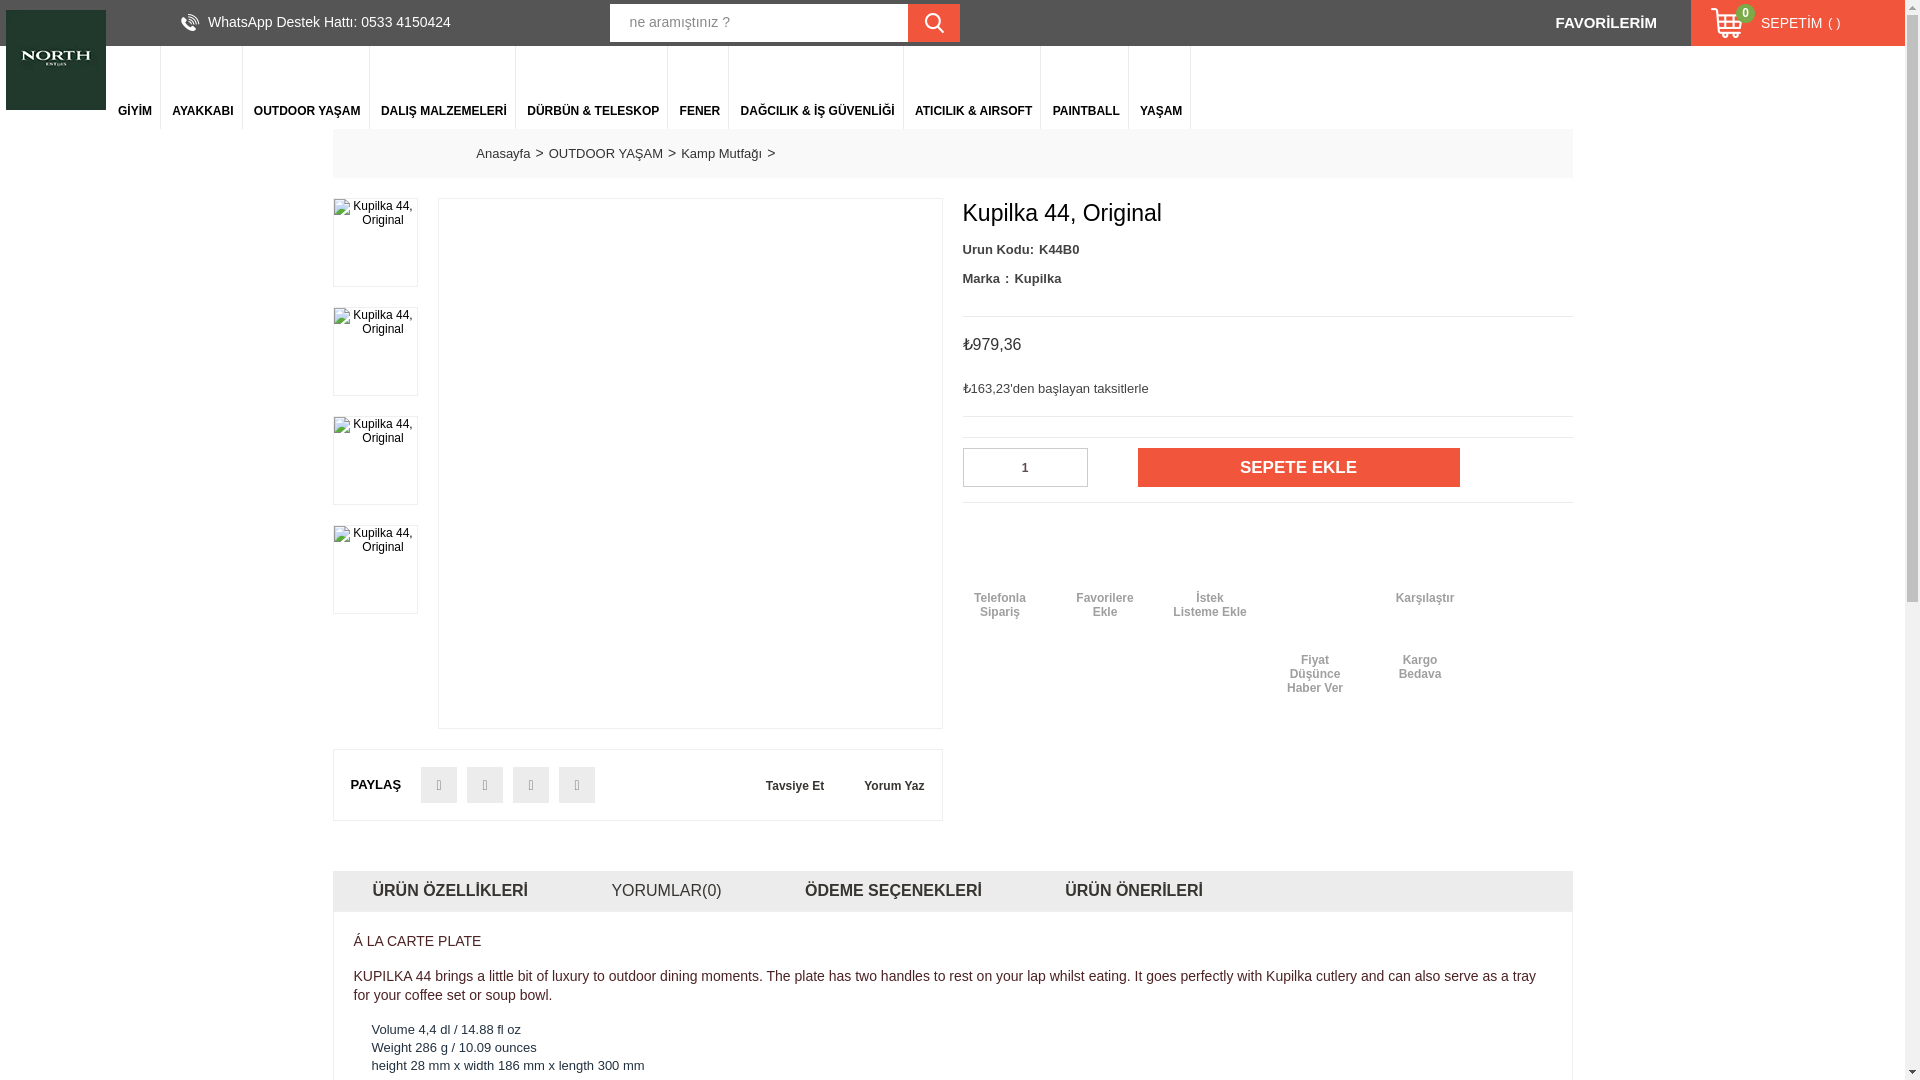  What do you see at coordinates (1298, 468) in the screenshot?
I see `Sepete Ekle` at bounding box center [1298, 468].